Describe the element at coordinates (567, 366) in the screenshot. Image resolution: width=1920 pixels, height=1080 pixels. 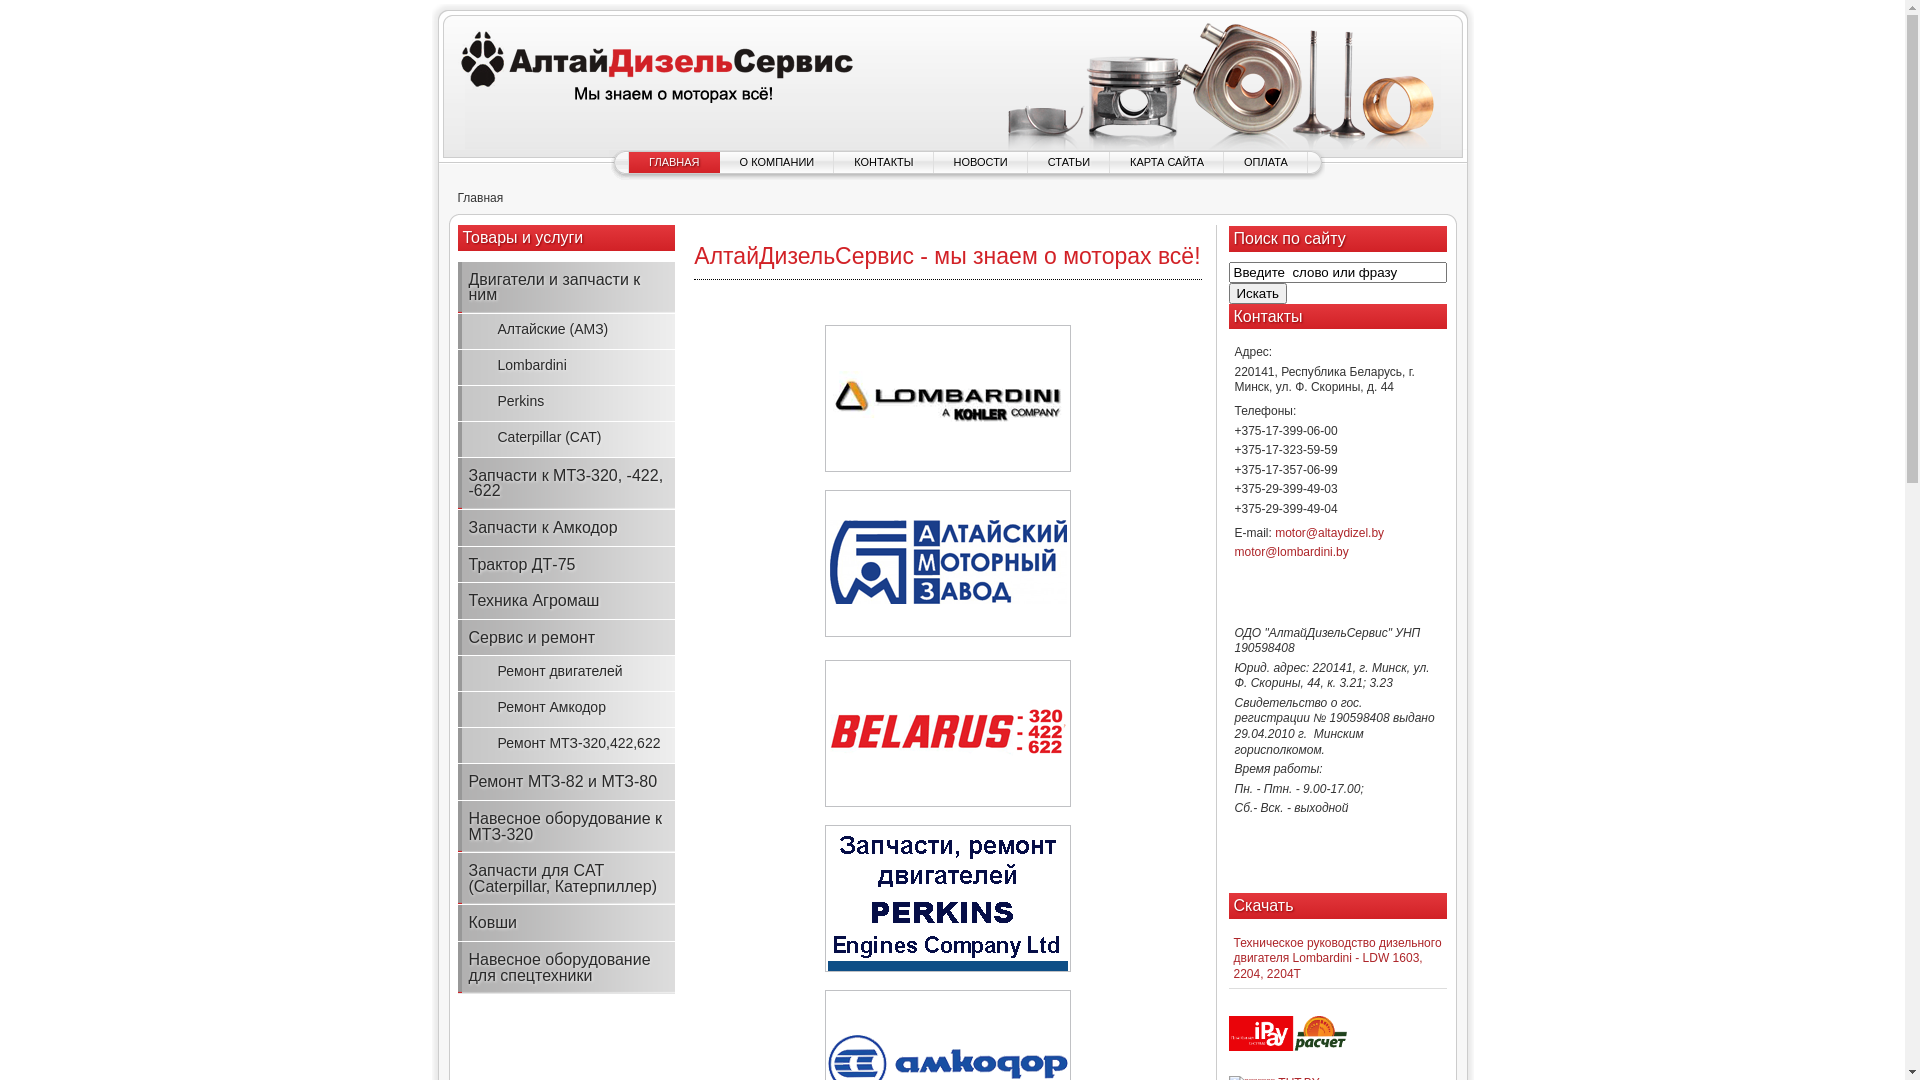
I see `Lombardini` at that location.